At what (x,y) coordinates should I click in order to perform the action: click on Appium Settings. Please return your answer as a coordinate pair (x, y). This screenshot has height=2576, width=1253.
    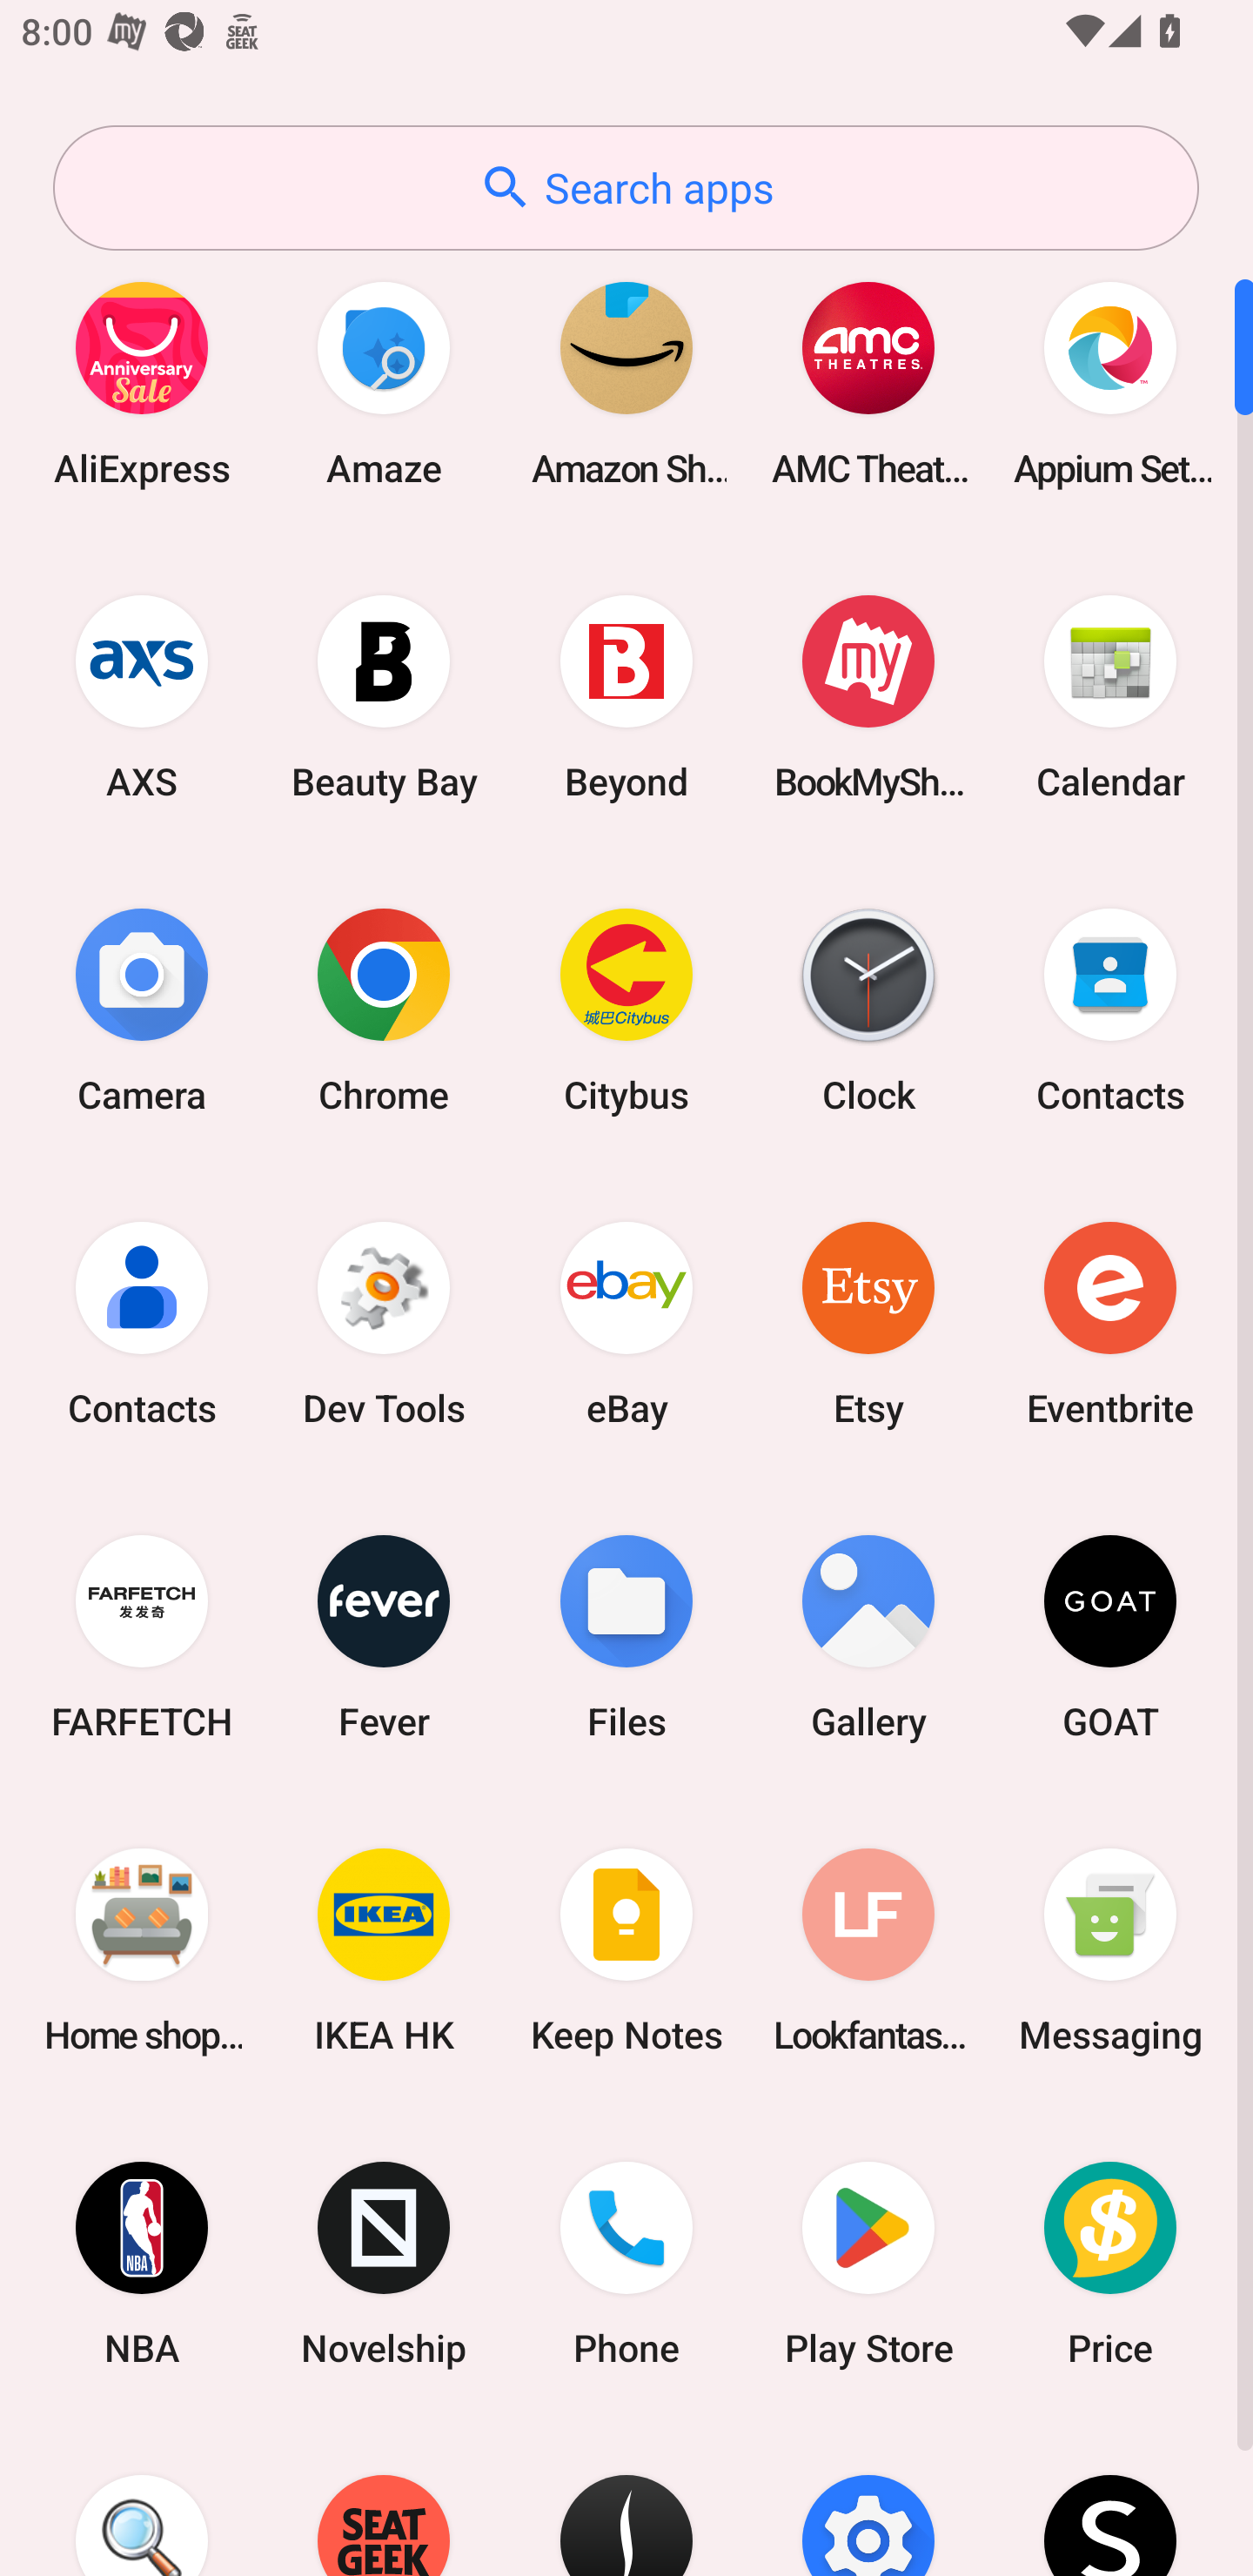
    Looking at the image, I should click on (1110, 383).